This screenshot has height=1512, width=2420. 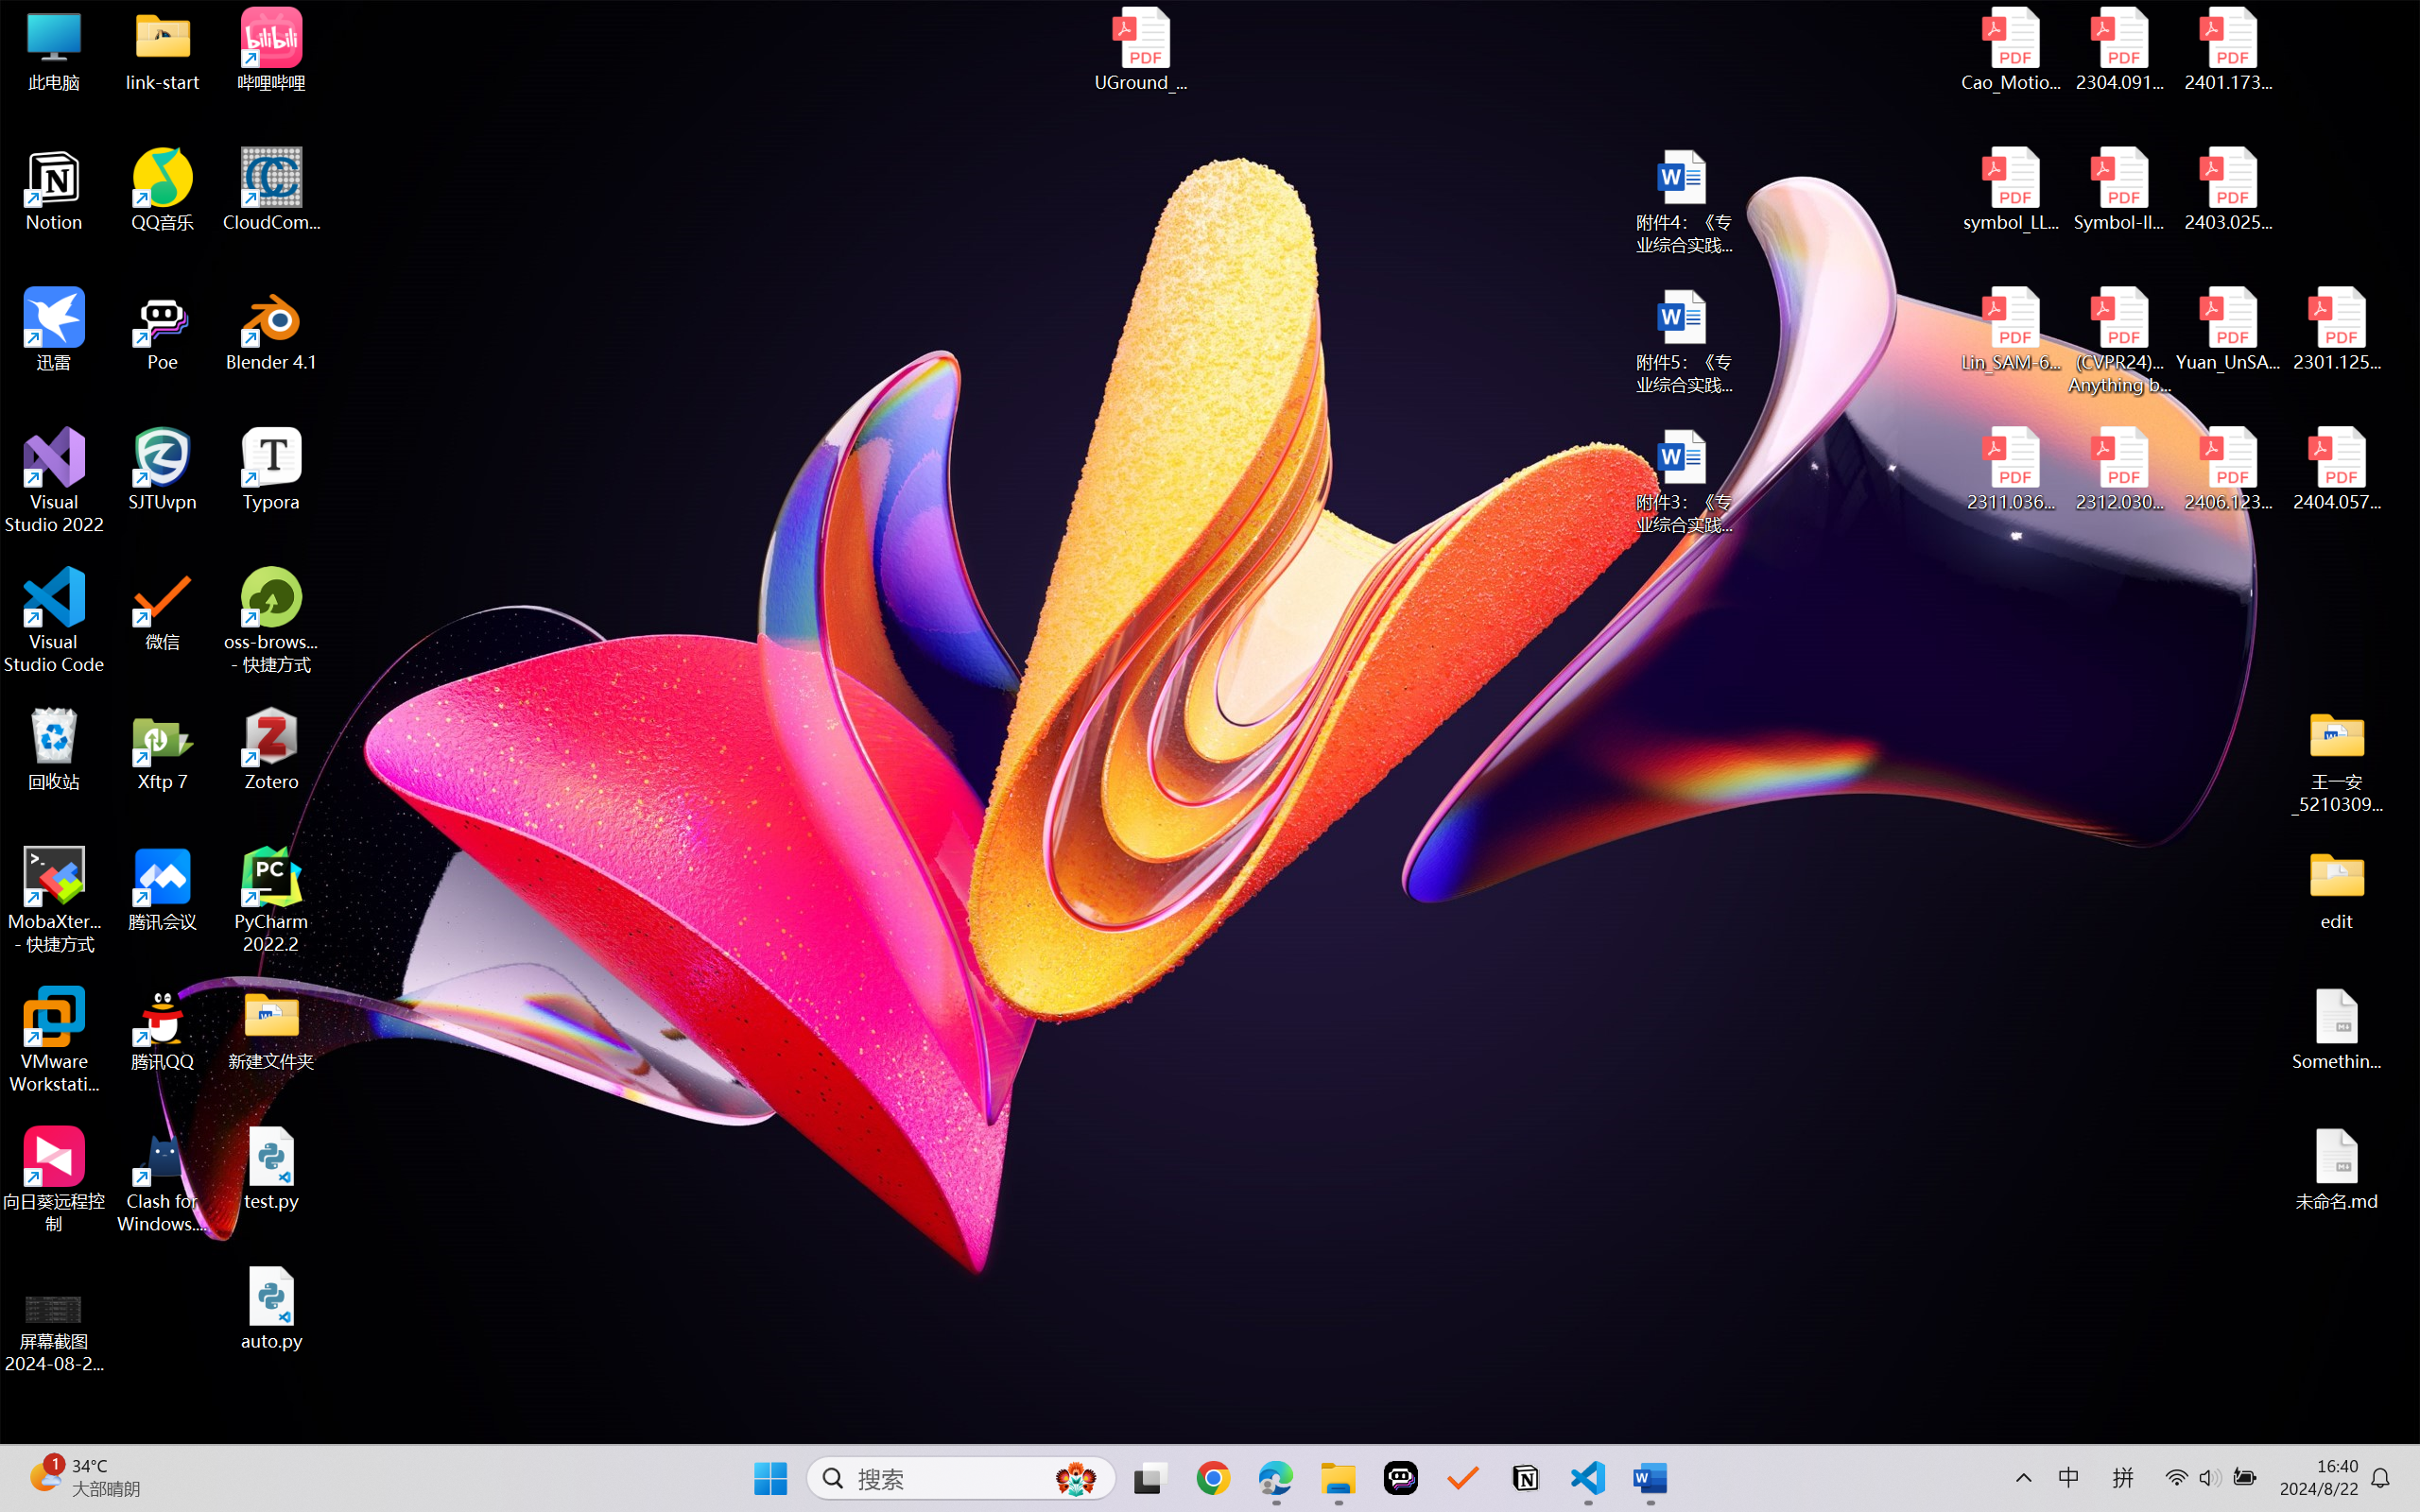 What do you see at coordinates (2119, 340) in the screenshot?
I see `(CVPR24)Matching Anything by Segmenting Anything.pdf` at bounding box center [2119, 340].